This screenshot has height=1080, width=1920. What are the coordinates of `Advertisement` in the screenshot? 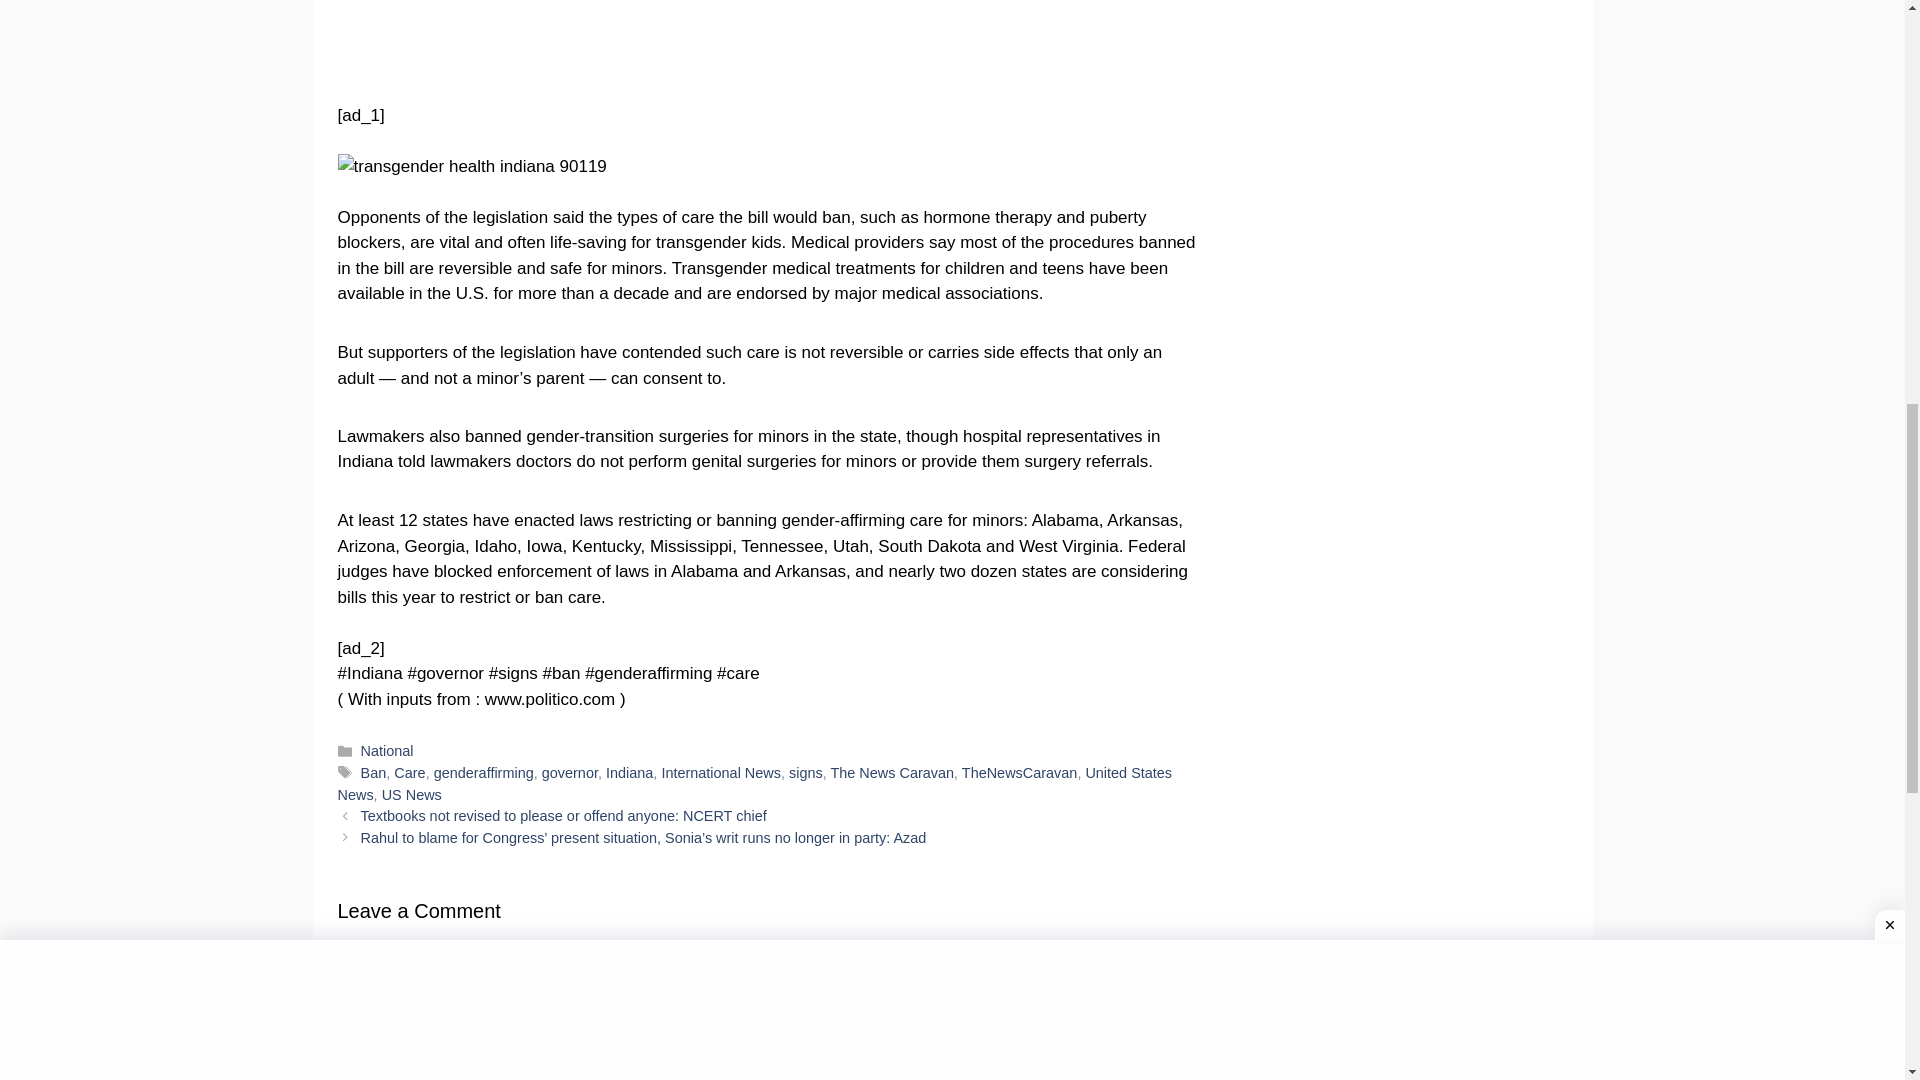 It's located at (768, 48).